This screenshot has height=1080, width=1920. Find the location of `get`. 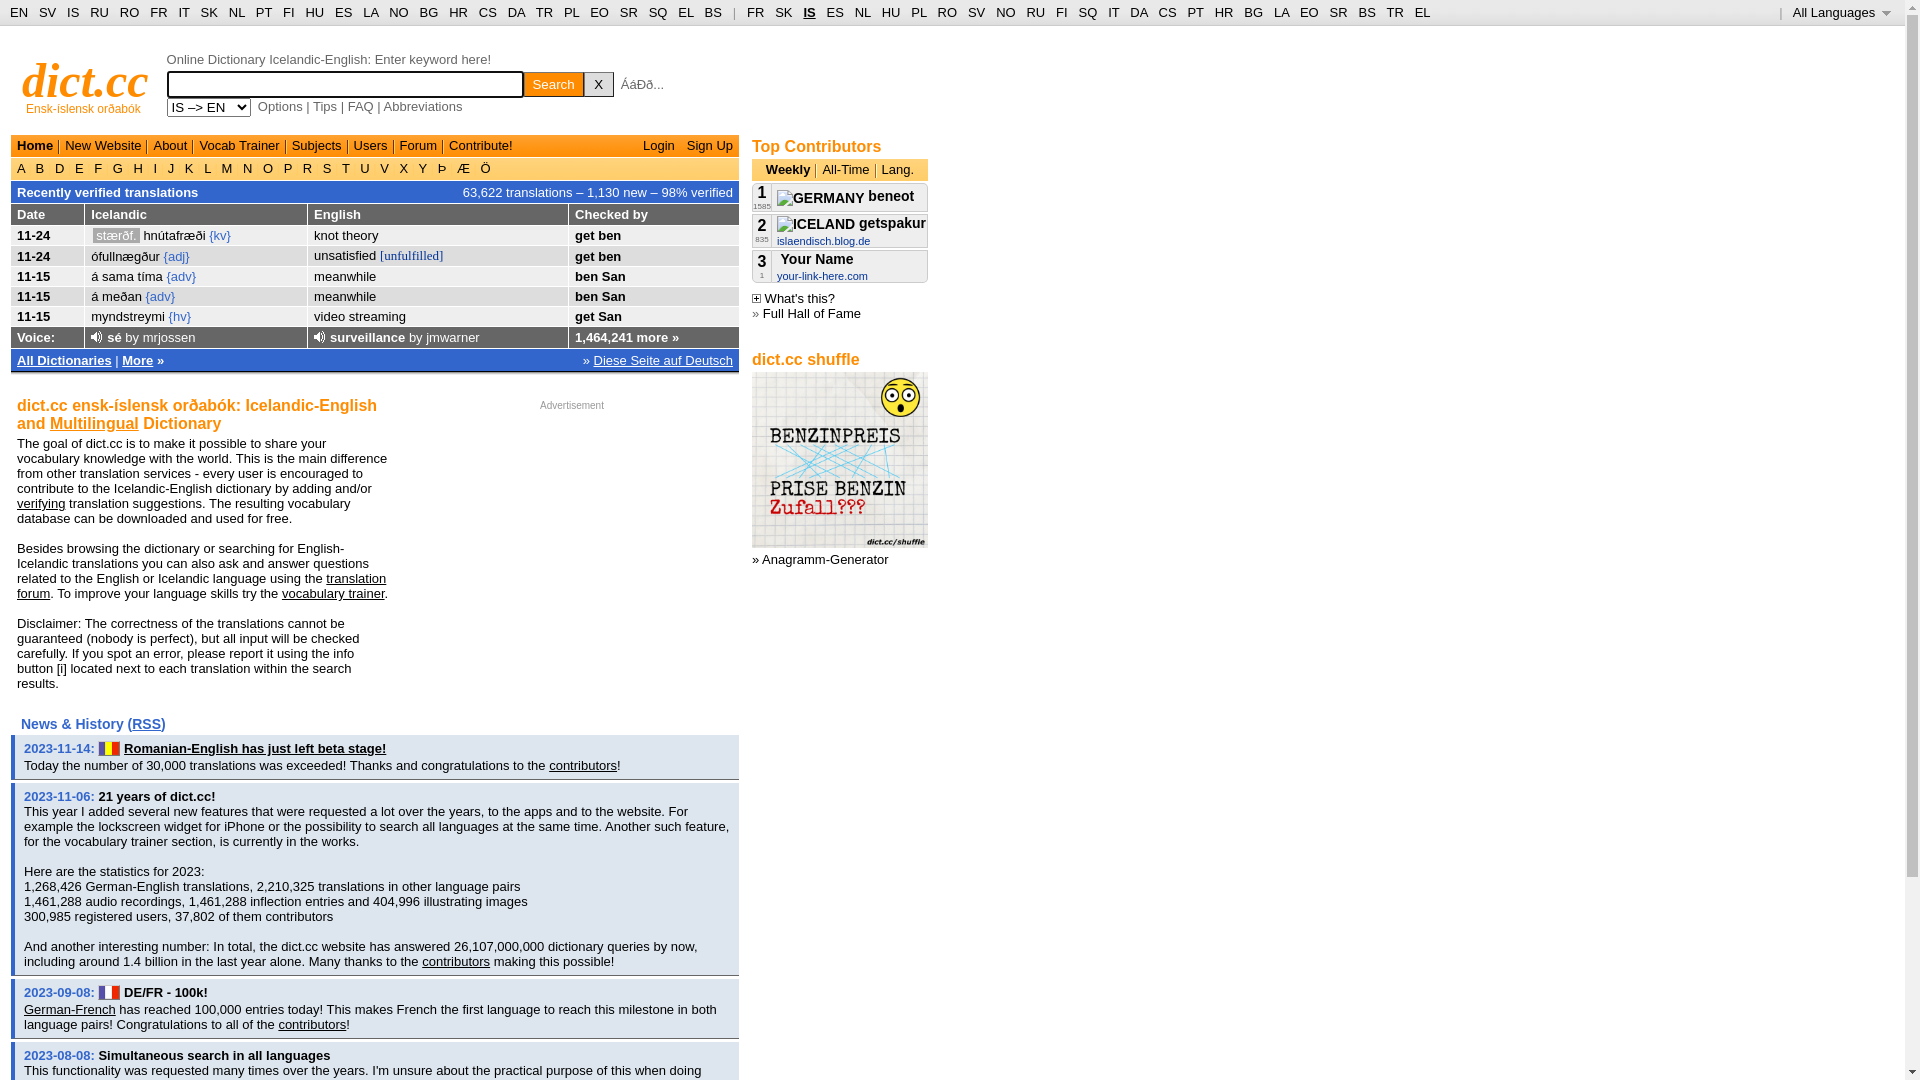

get is located at coordinates (585, 236).